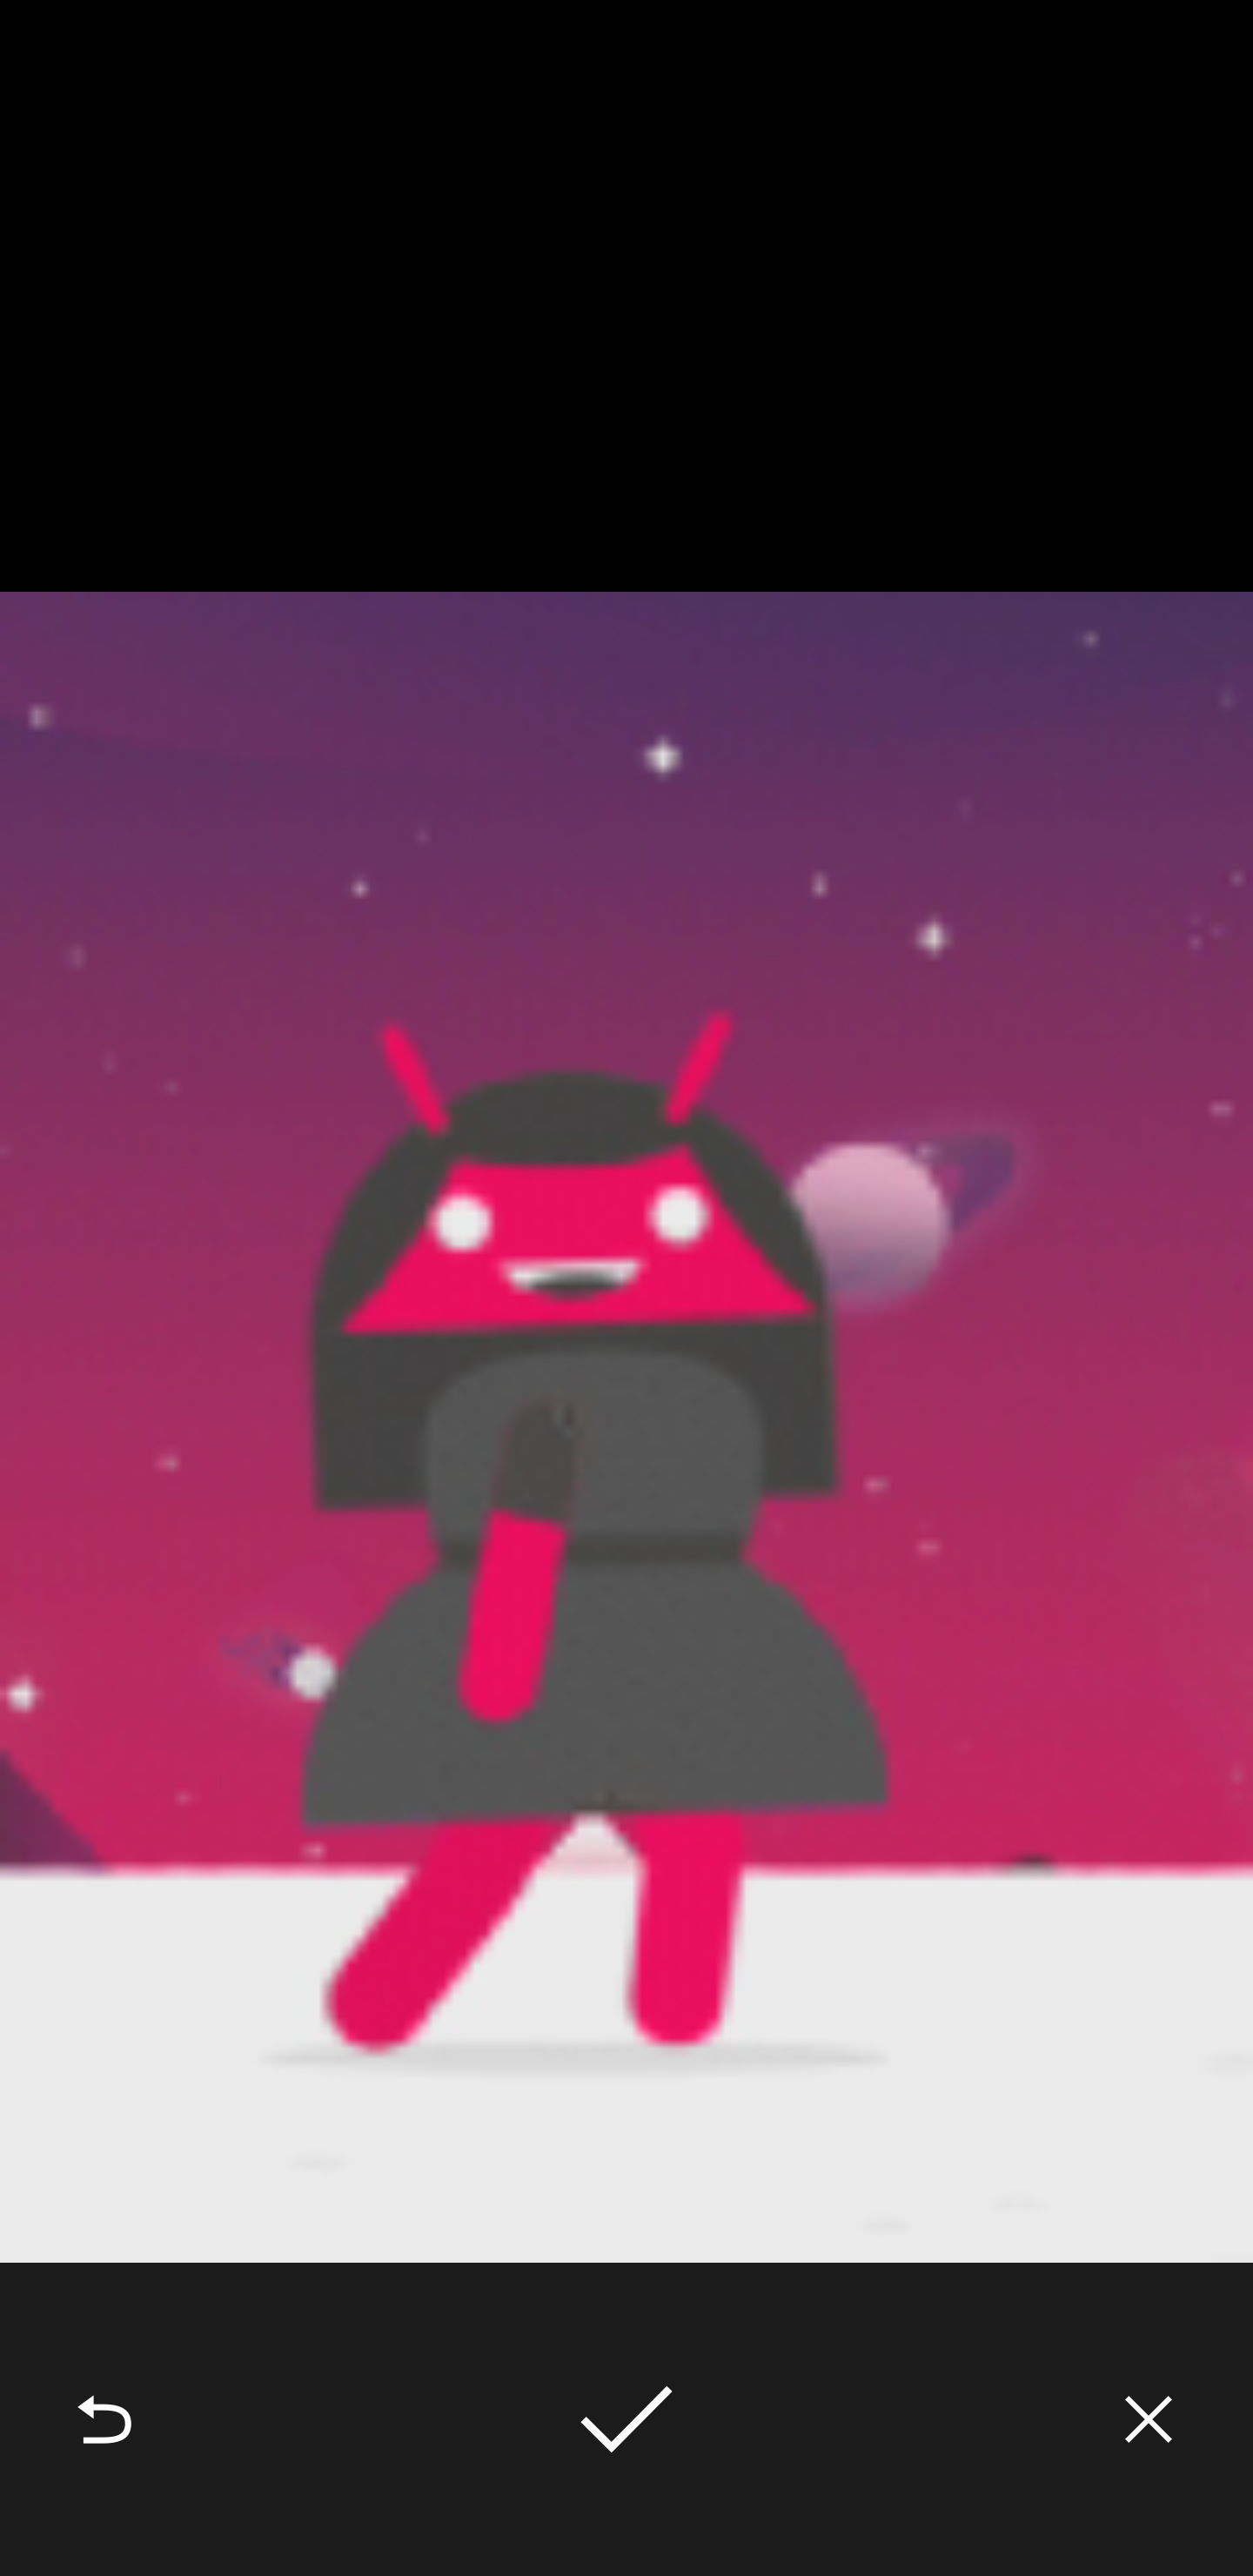 The image size is (1253, 2576). What do you see at coordinates (104, 2419) in the screenshot?
I see `Retake` at bounding box center [104, 2419].